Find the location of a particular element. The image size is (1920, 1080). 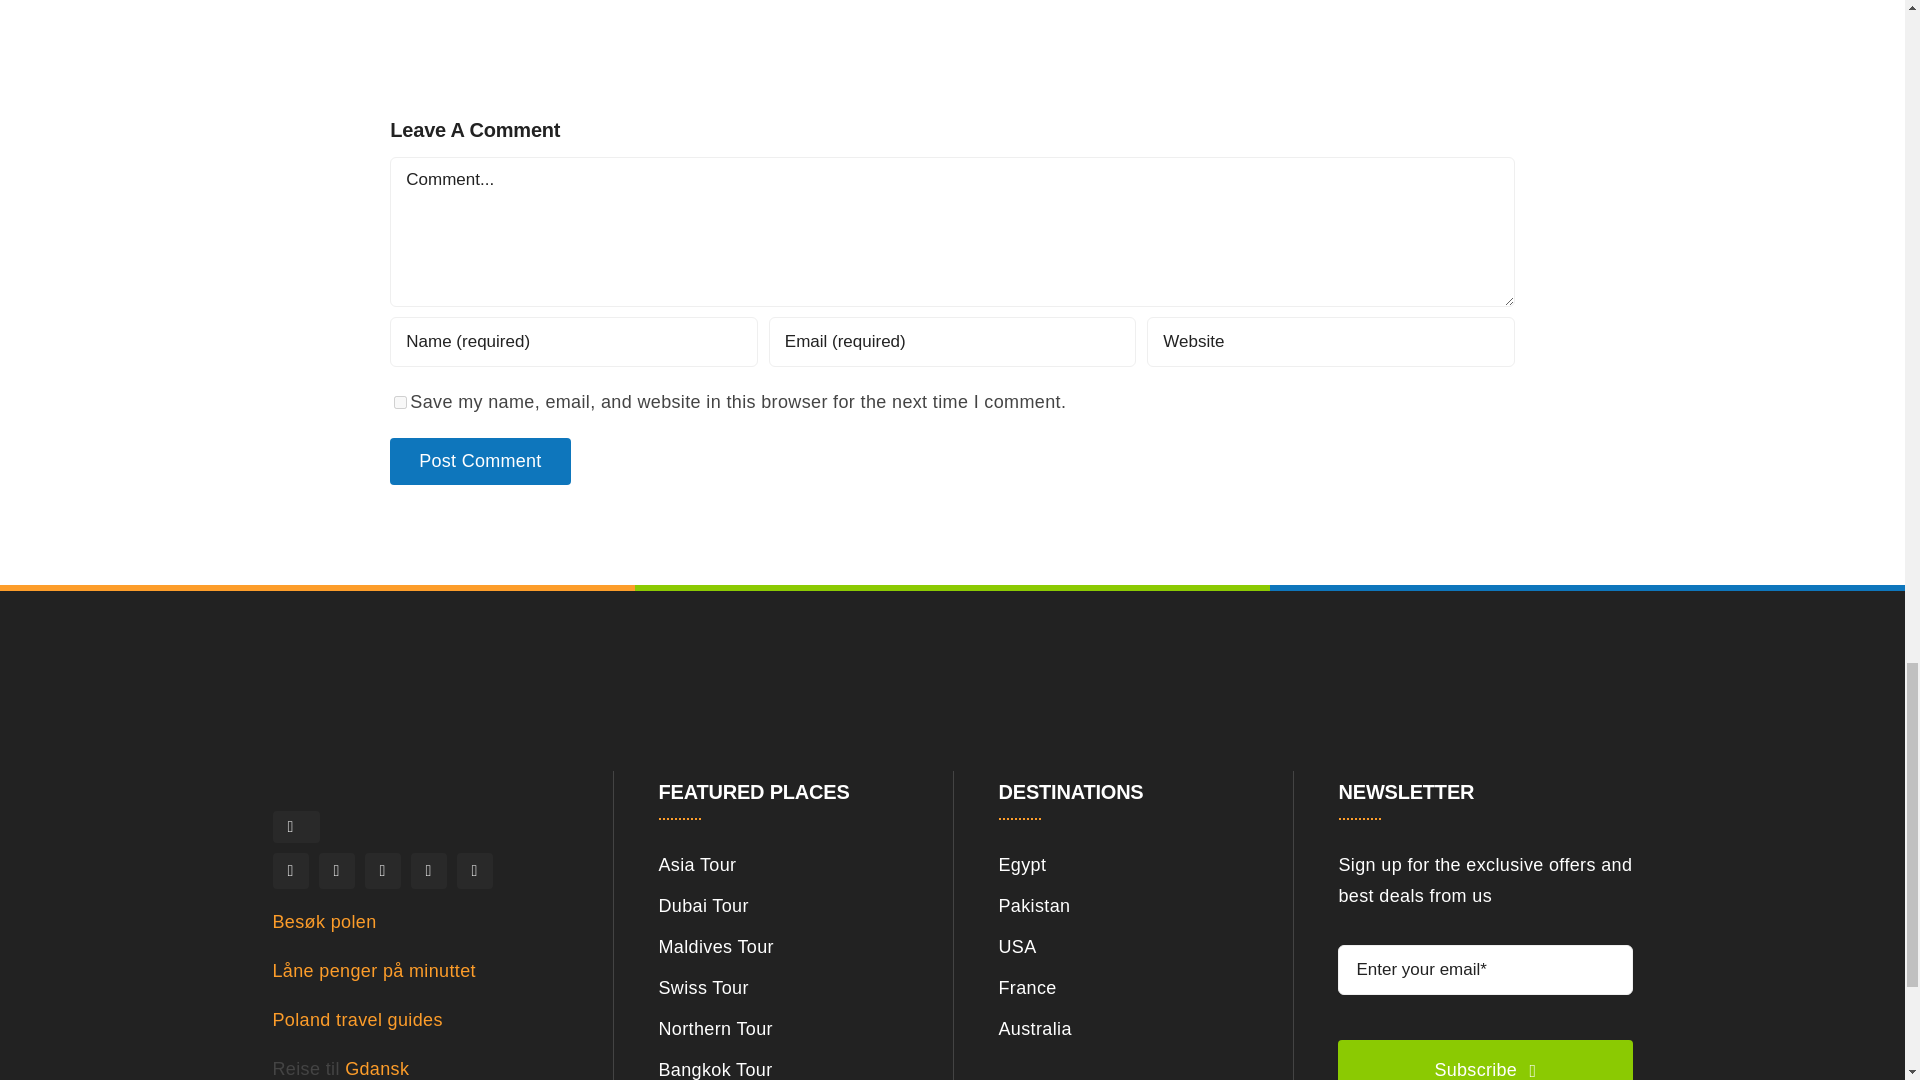

Subscribe is located at coordinates (1485, 1004).